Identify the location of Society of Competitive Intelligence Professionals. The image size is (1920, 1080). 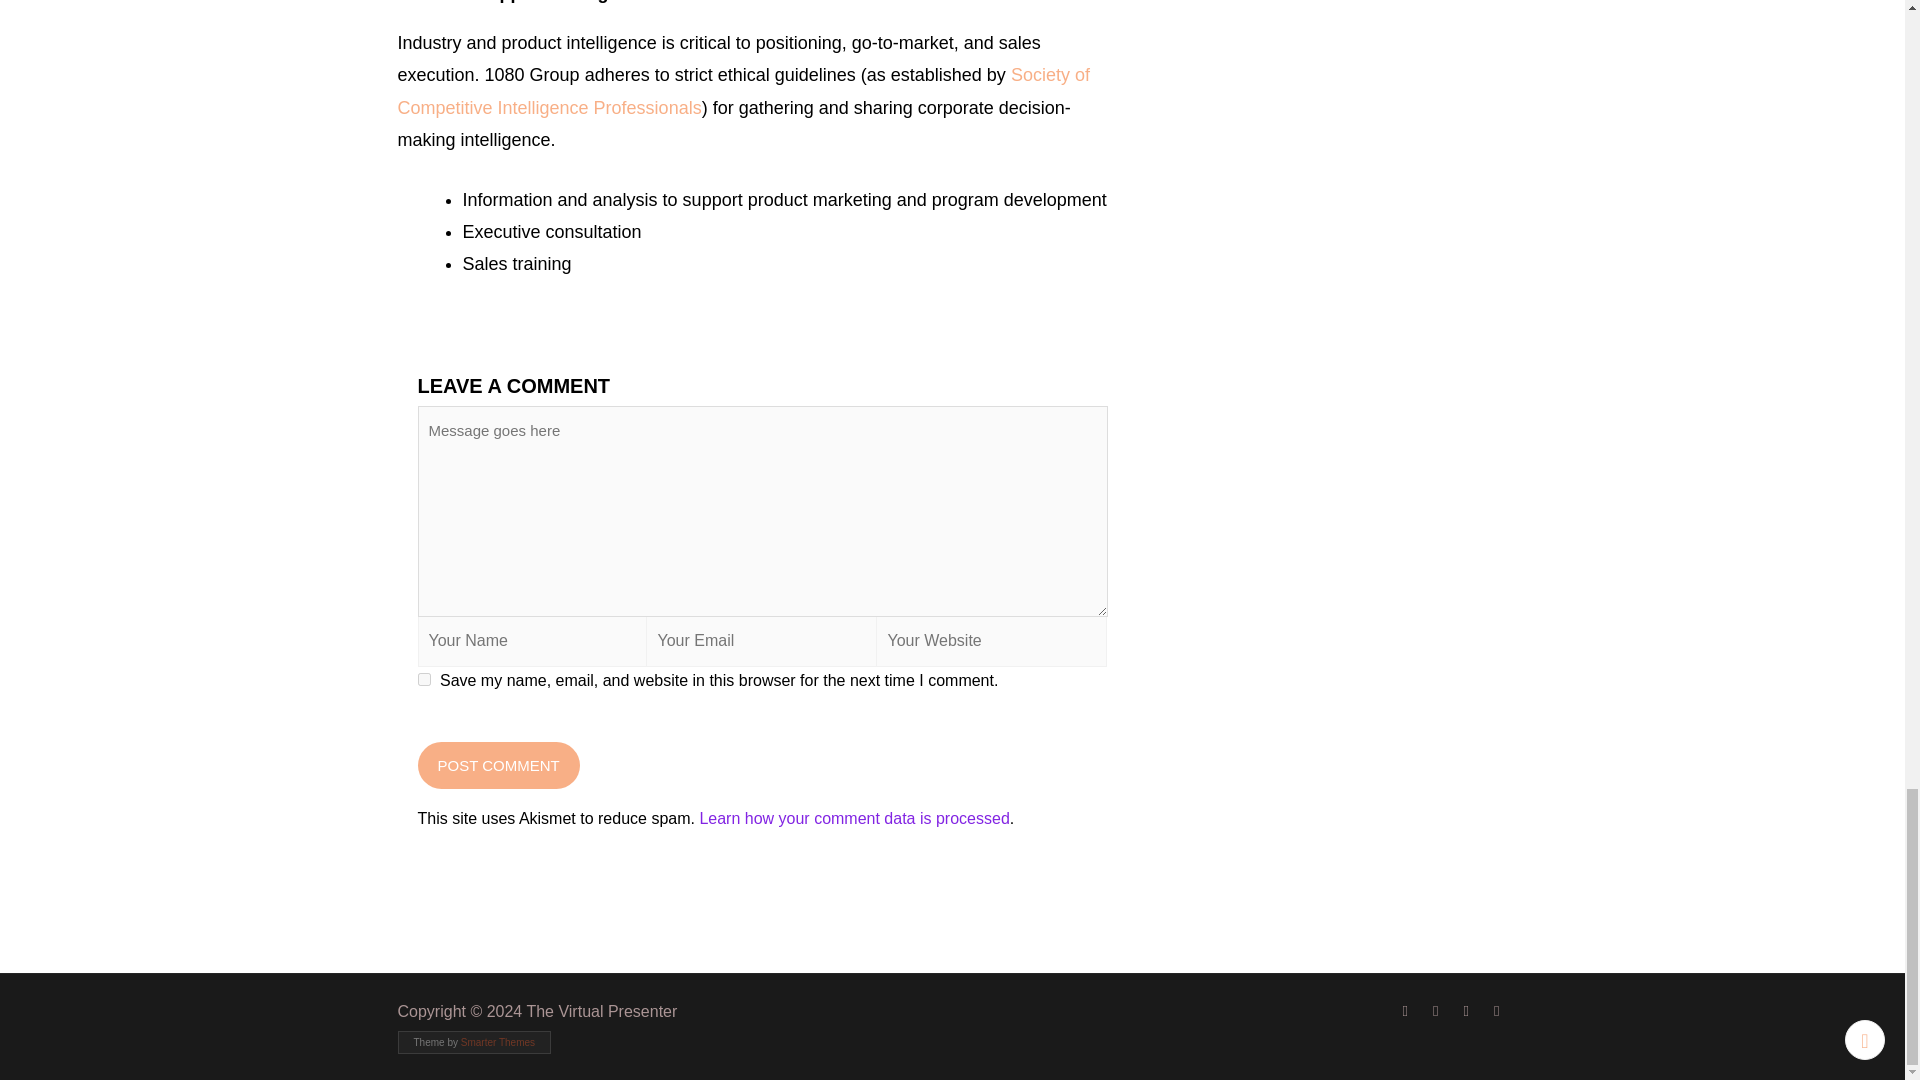
(744, 90).